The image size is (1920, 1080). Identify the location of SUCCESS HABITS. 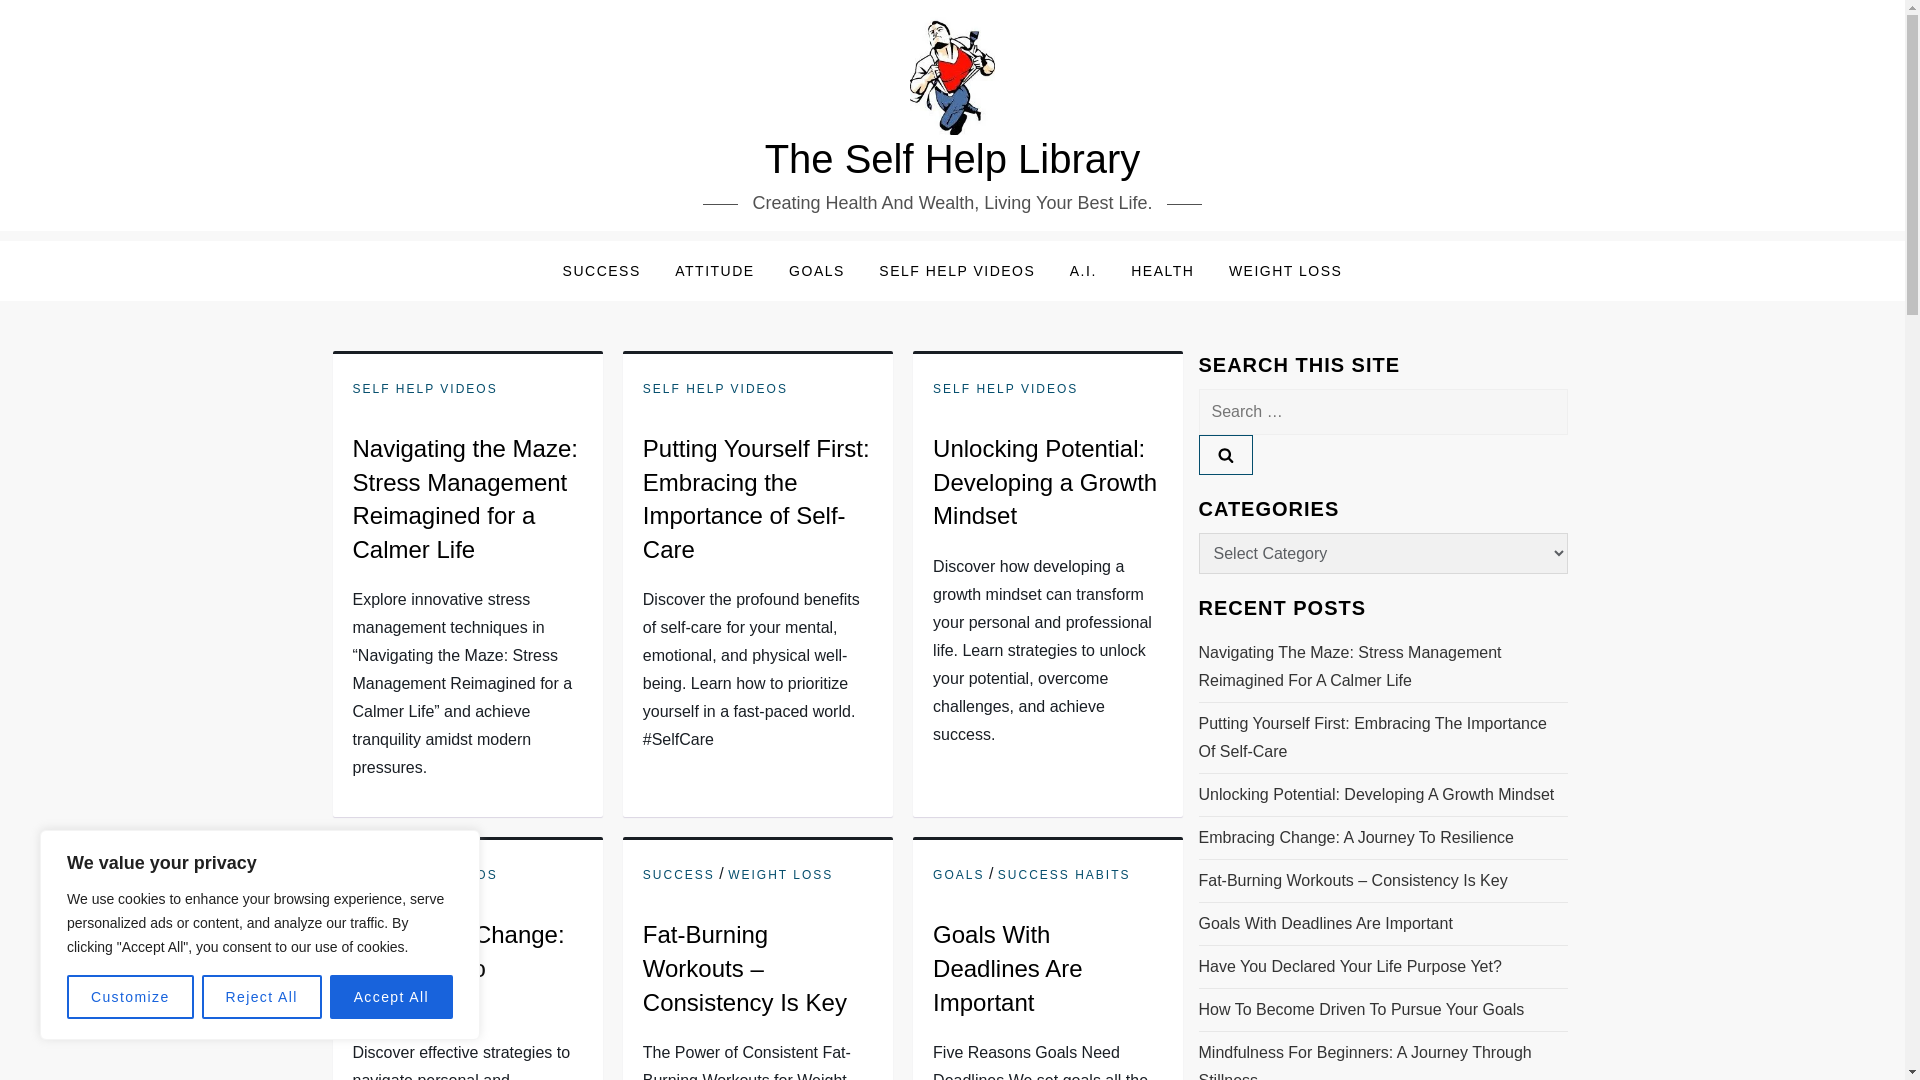
(1064, 876).